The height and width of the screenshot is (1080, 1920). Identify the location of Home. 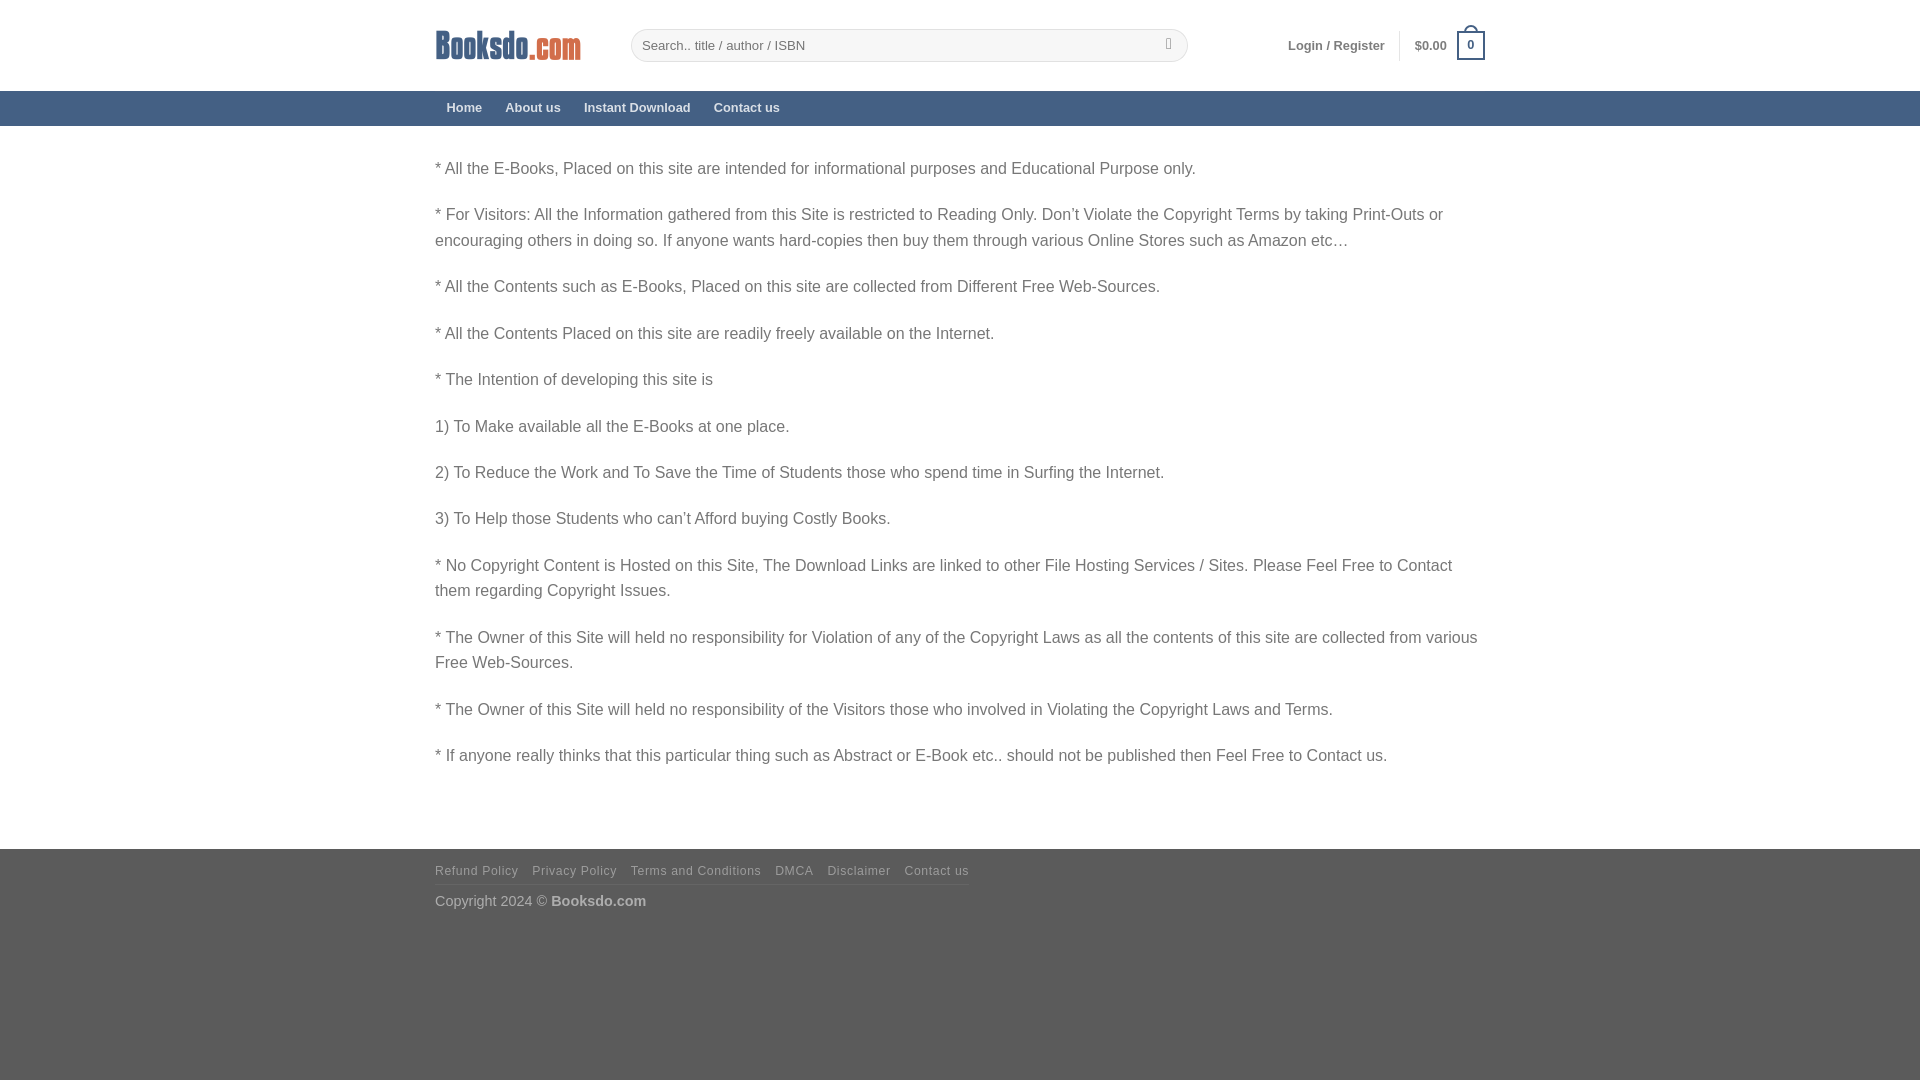
(464, 108).